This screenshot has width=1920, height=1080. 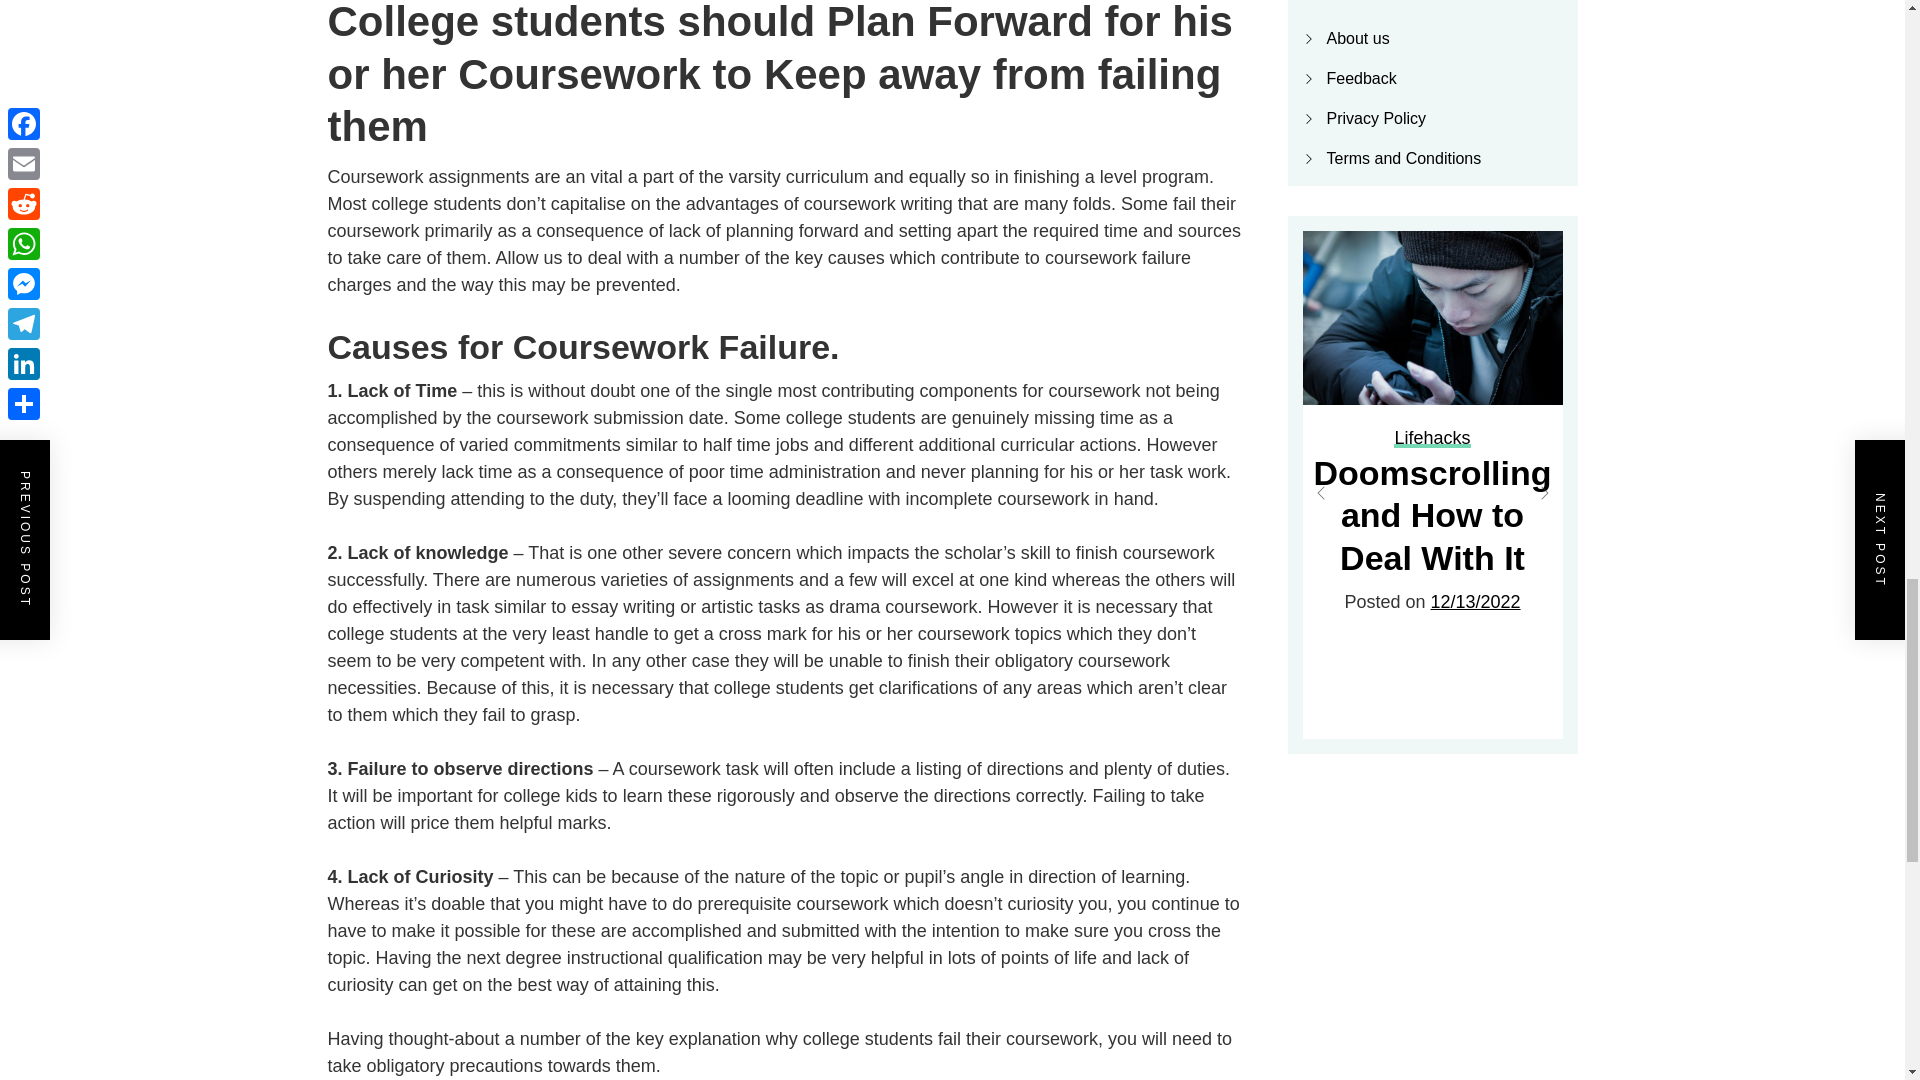 I want to click on Feedback, so click(x=1360, y=78).